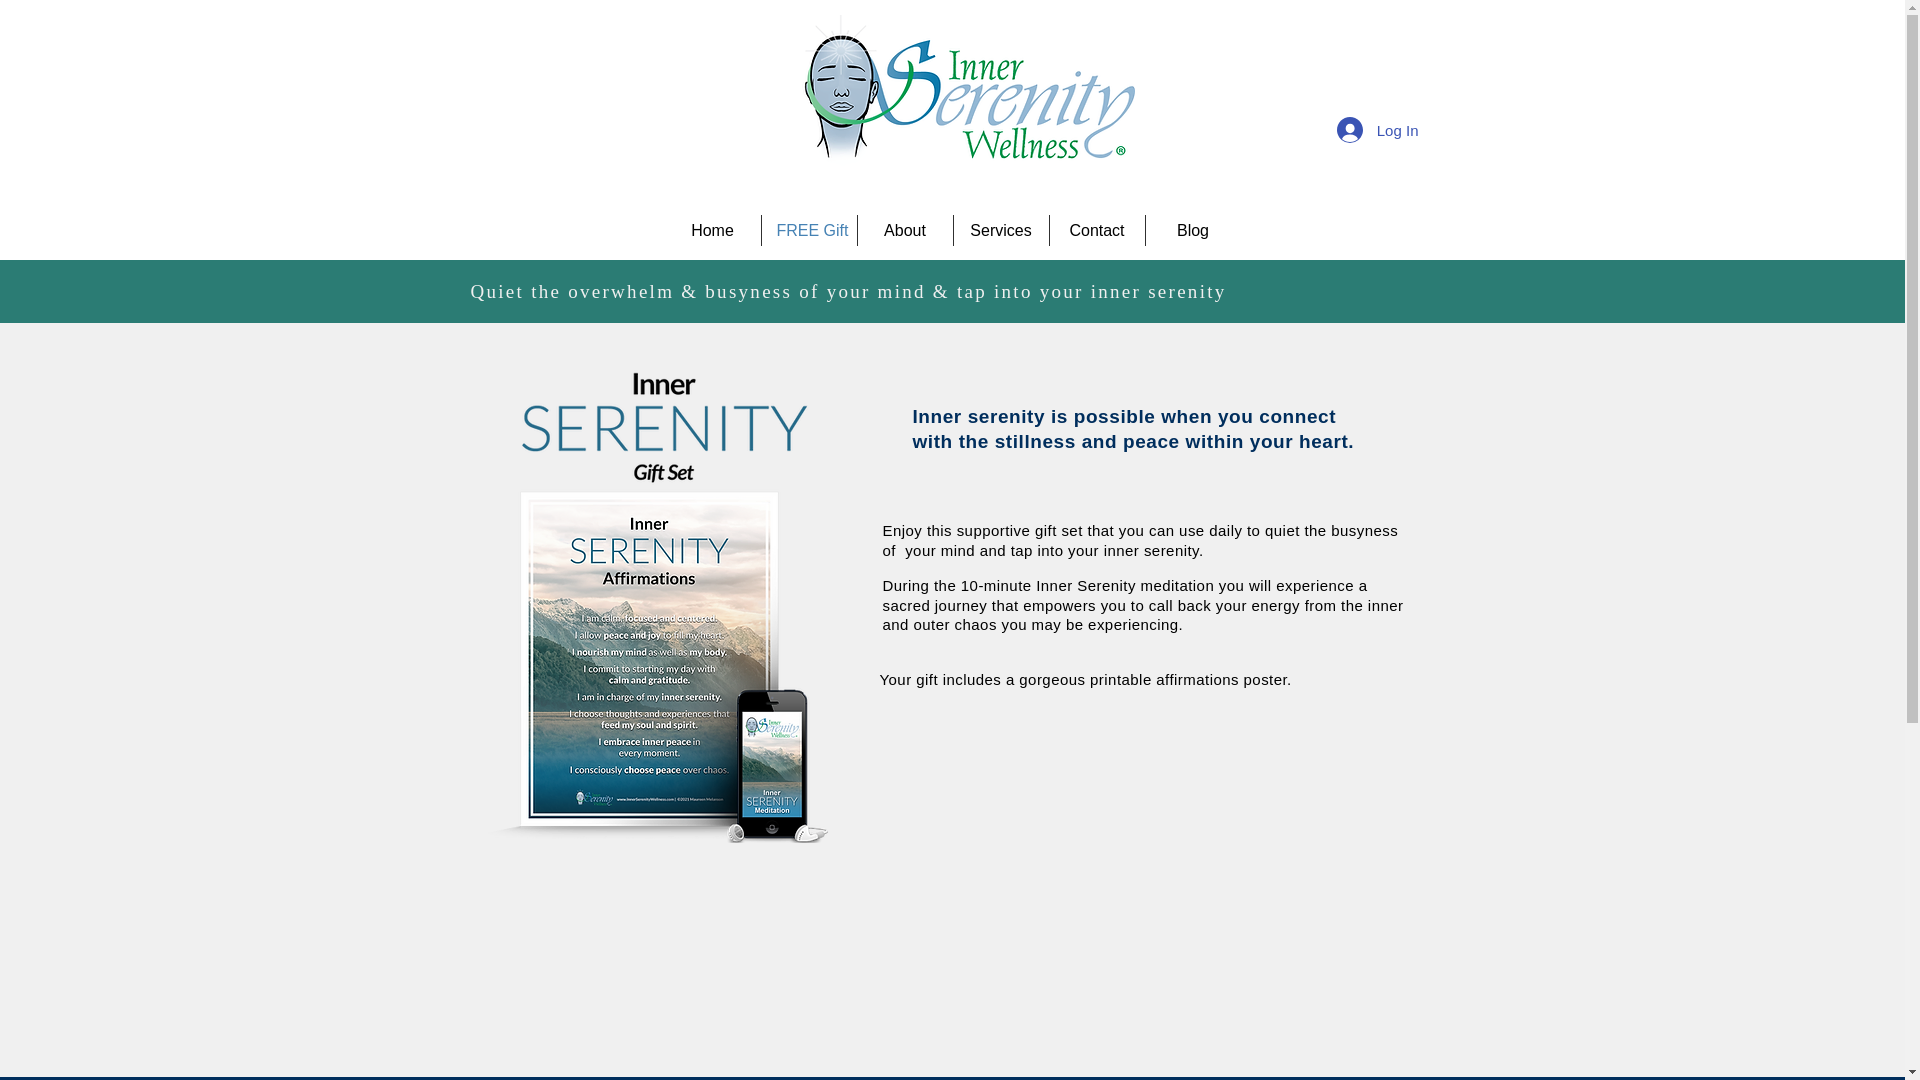 The image size is (1920, 1080). I want to click on Services, so click(1001, 230).